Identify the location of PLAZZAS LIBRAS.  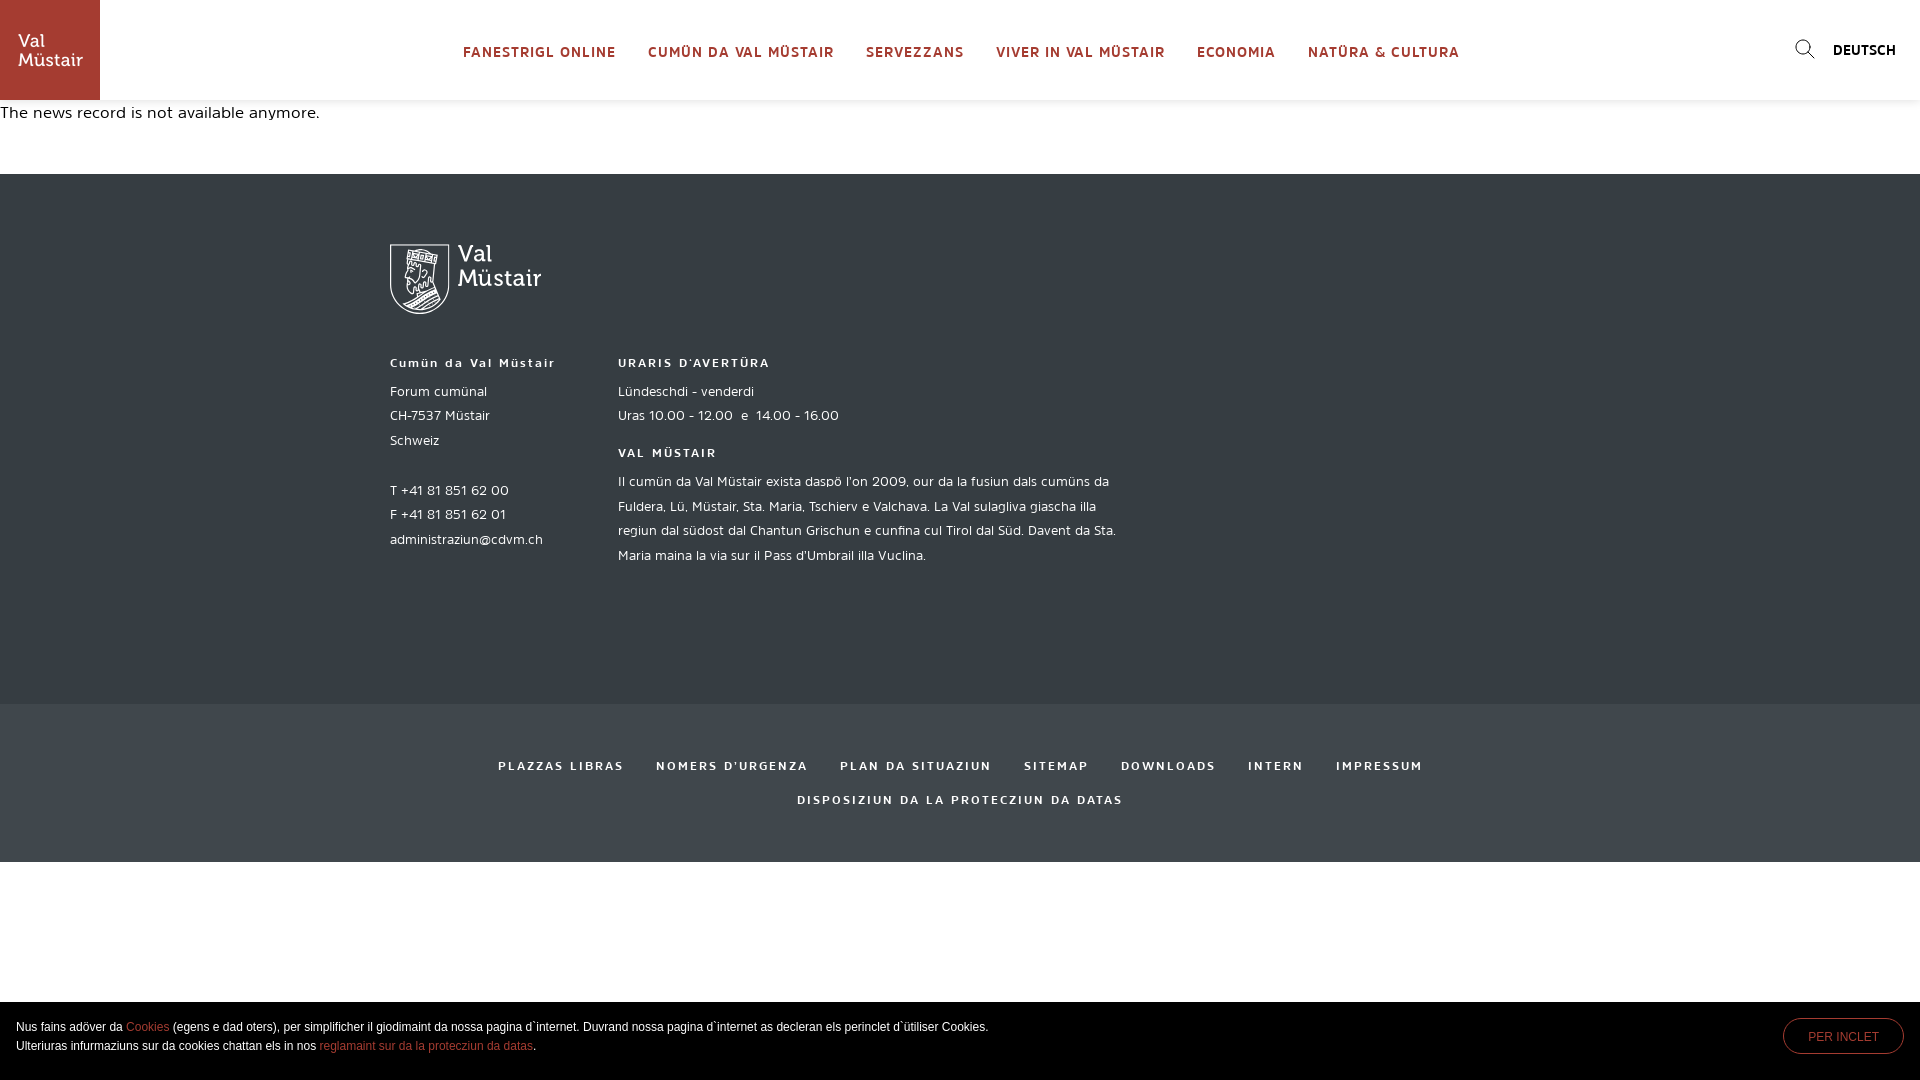
(561, 766).